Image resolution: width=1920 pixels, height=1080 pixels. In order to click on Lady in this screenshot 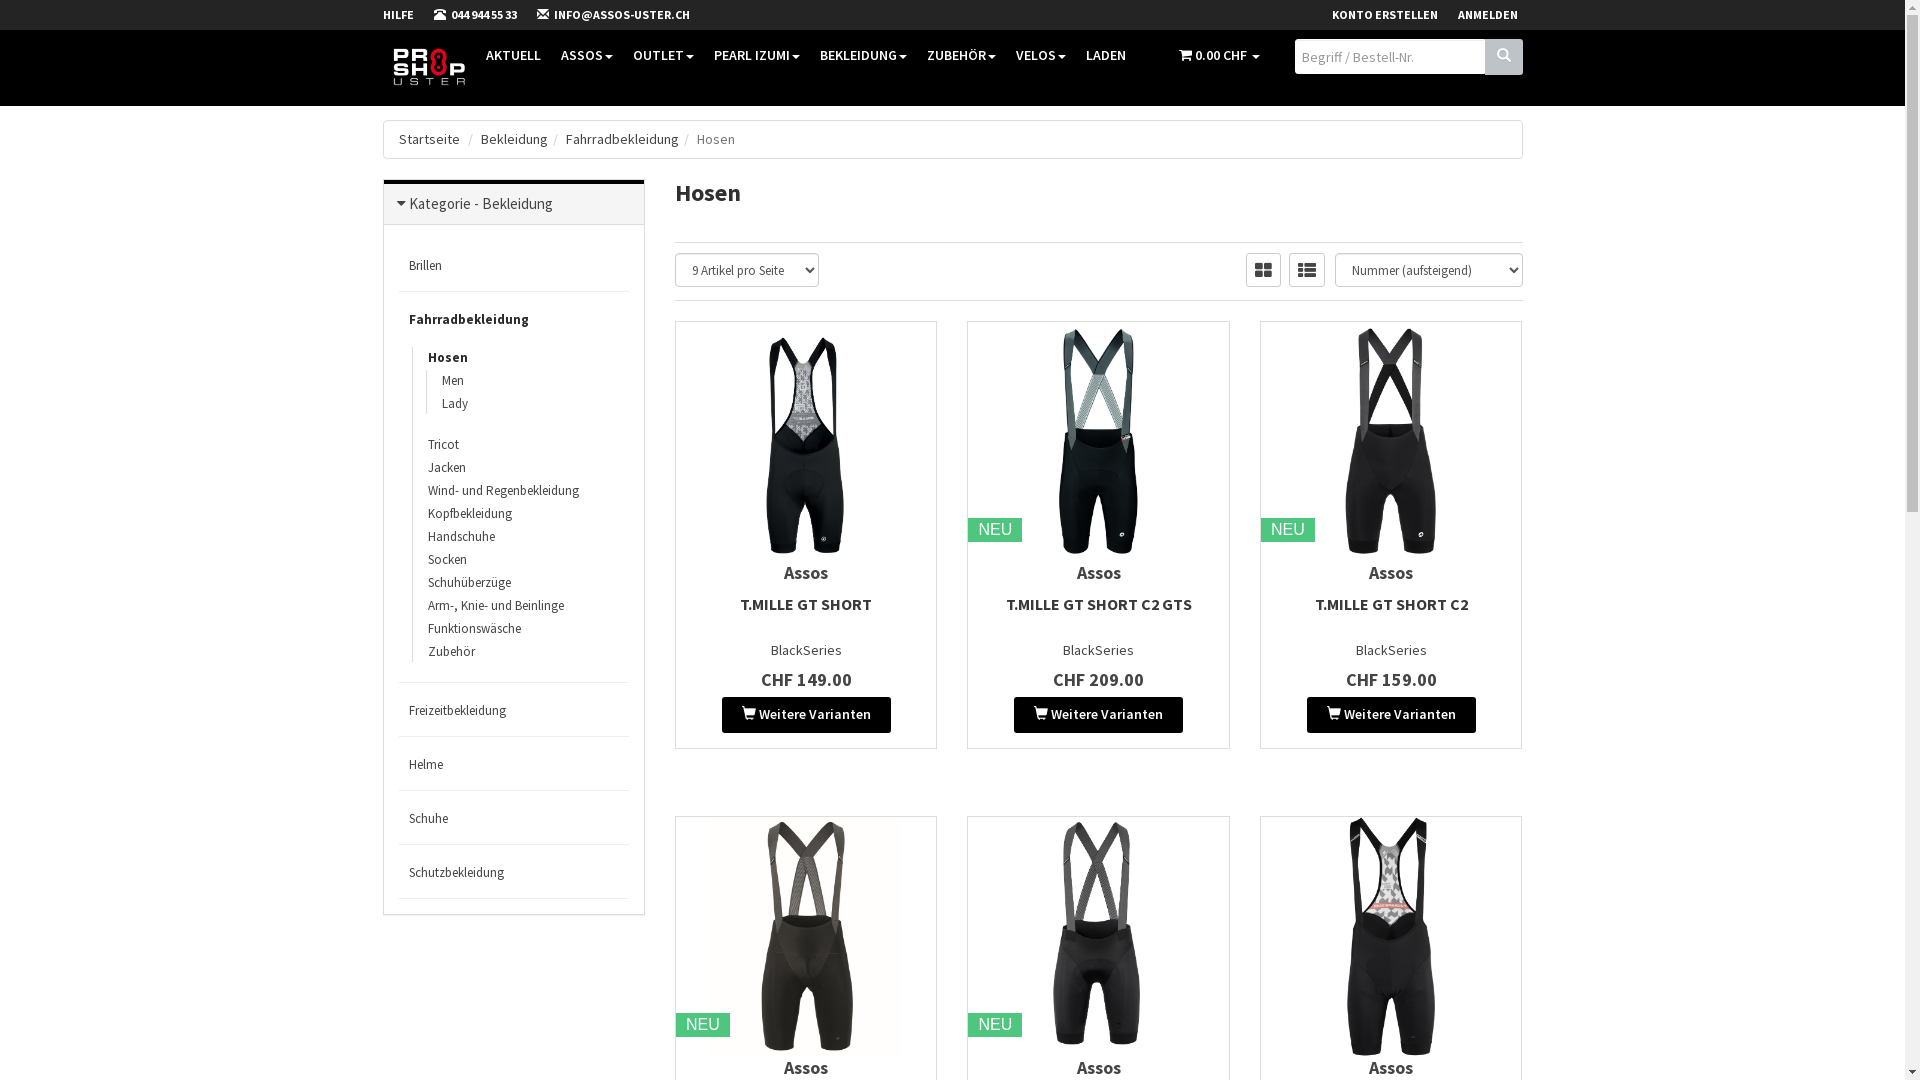, I will do `click(454, 404)`.